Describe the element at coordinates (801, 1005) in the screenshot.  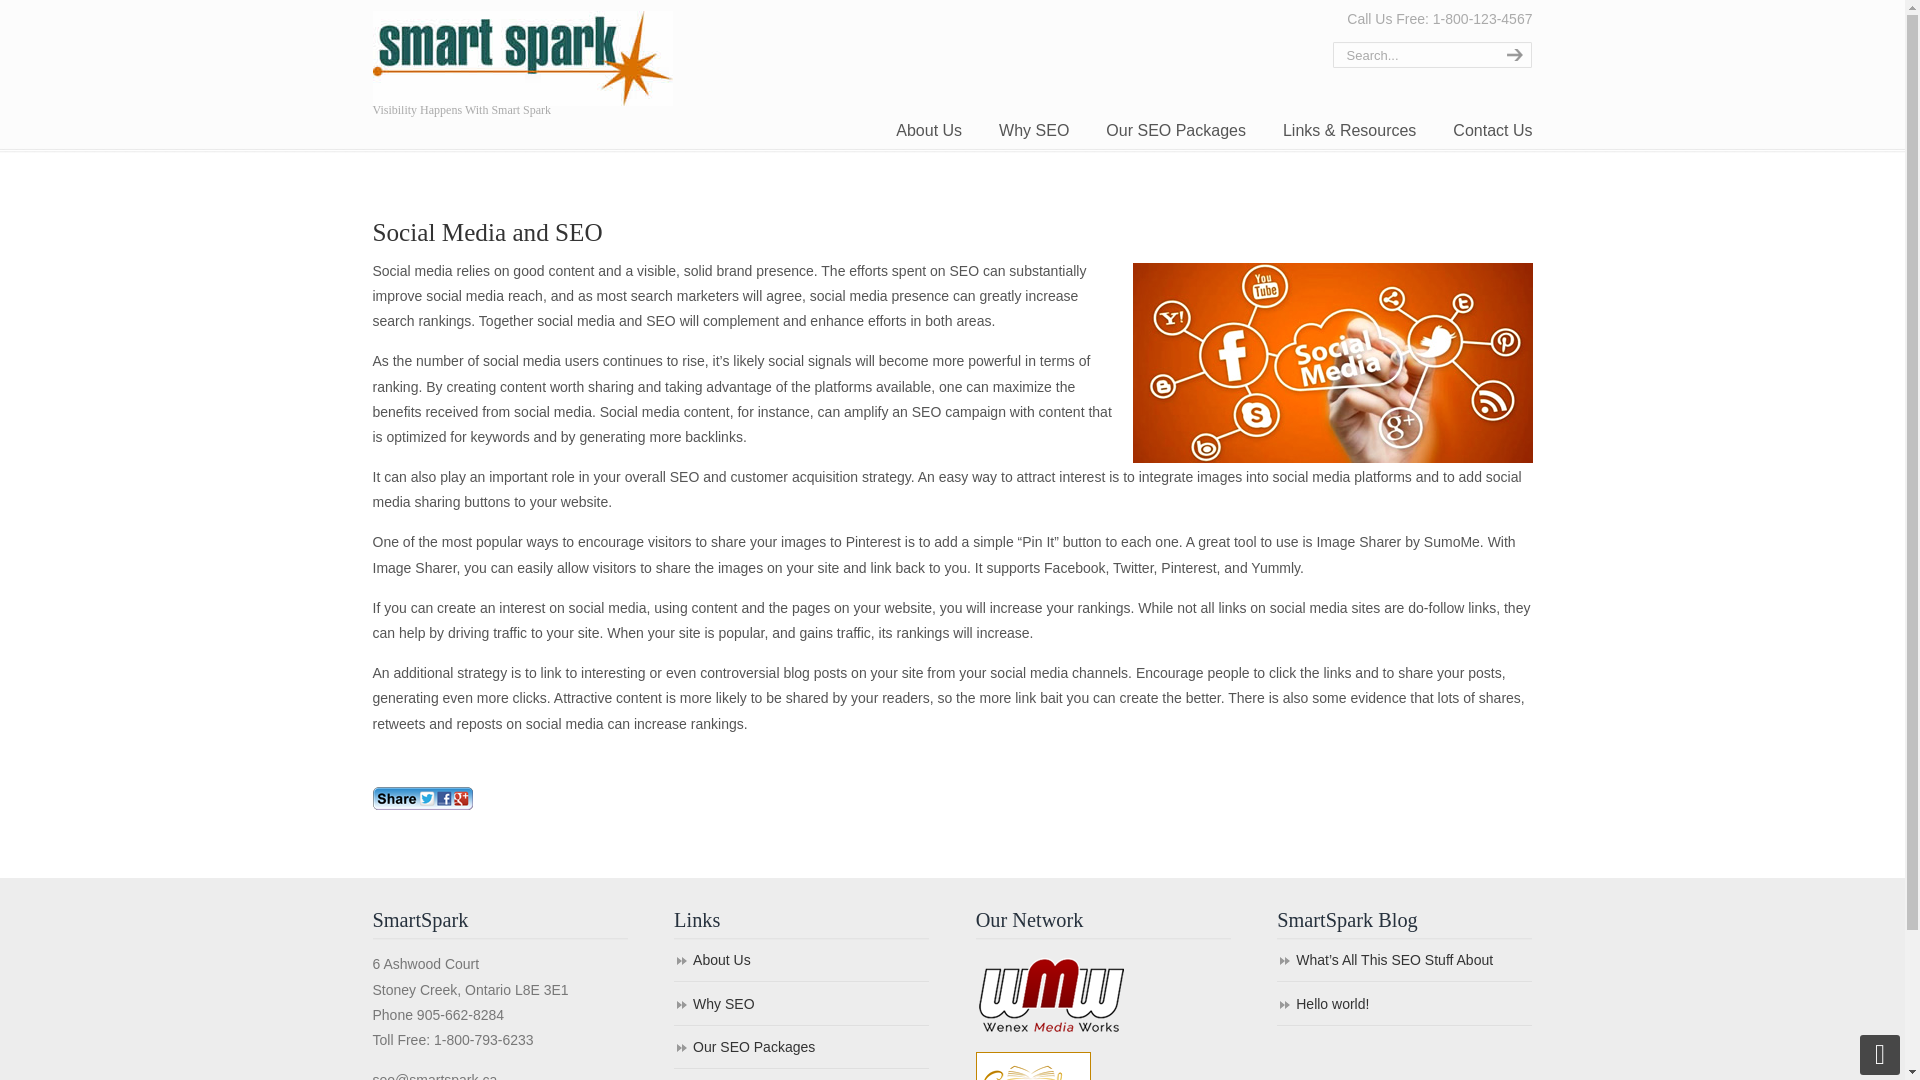
I see `Why SEO` at that location.